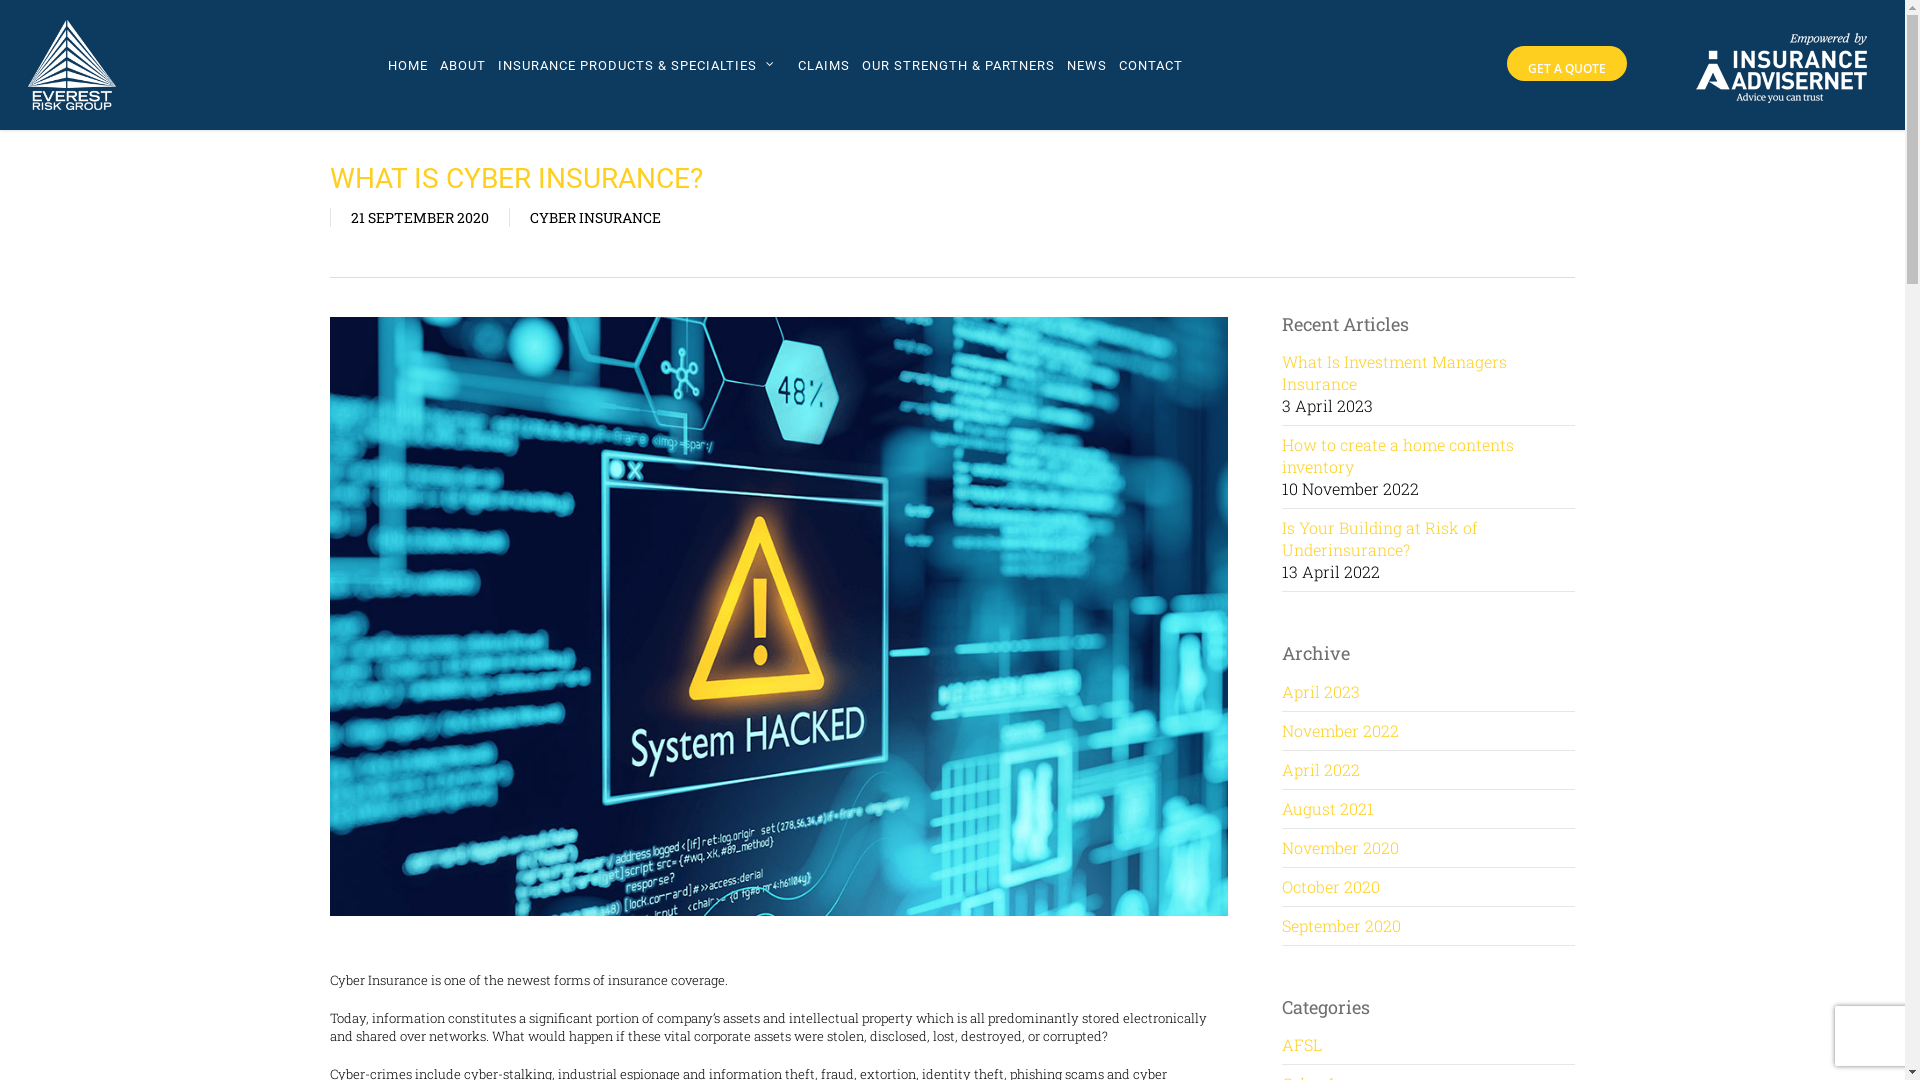 The width and height of the screenshot is (1920, 1080). Describe the element at coordinates (596, 218) in the screenshot. I see `CYBER INSURANCE` at that location.